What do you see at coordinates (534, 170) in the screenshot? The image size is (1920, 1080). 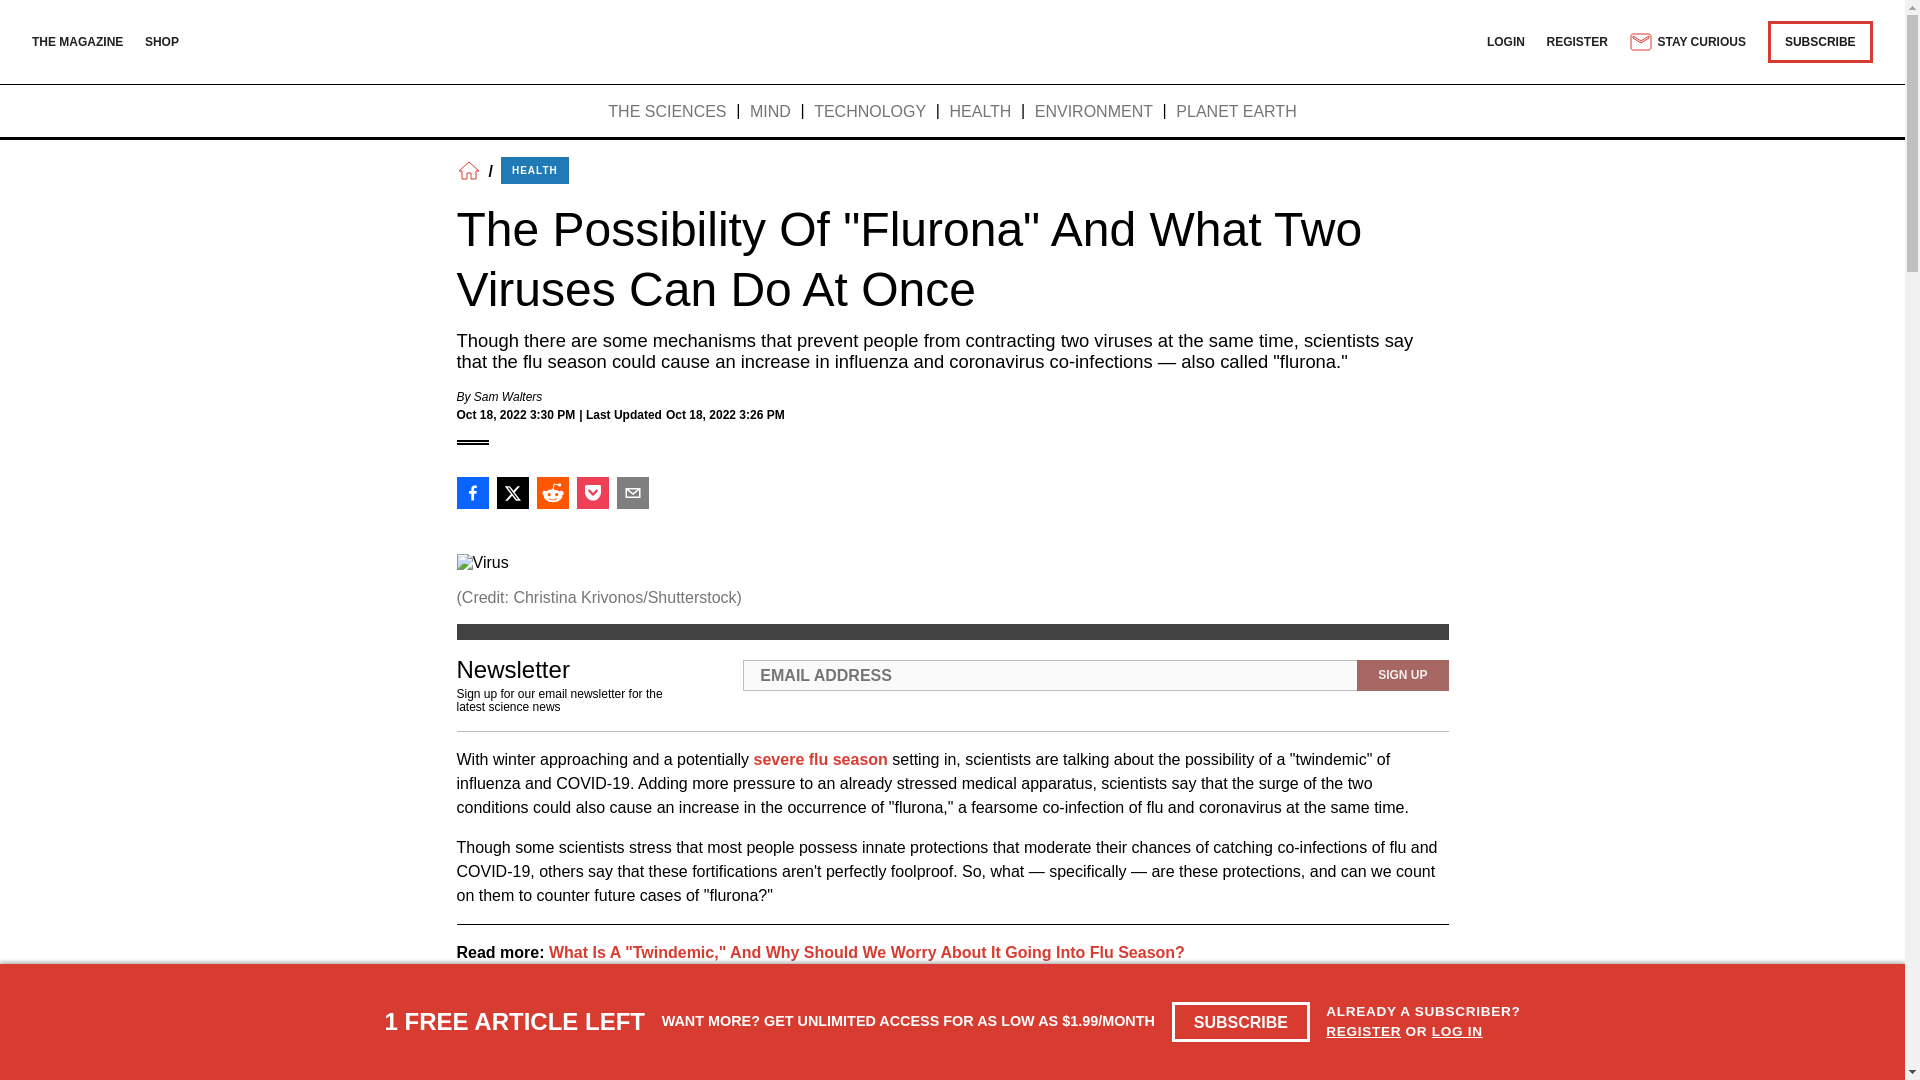 I see `HEALTH` at bounding box center [534, 170].